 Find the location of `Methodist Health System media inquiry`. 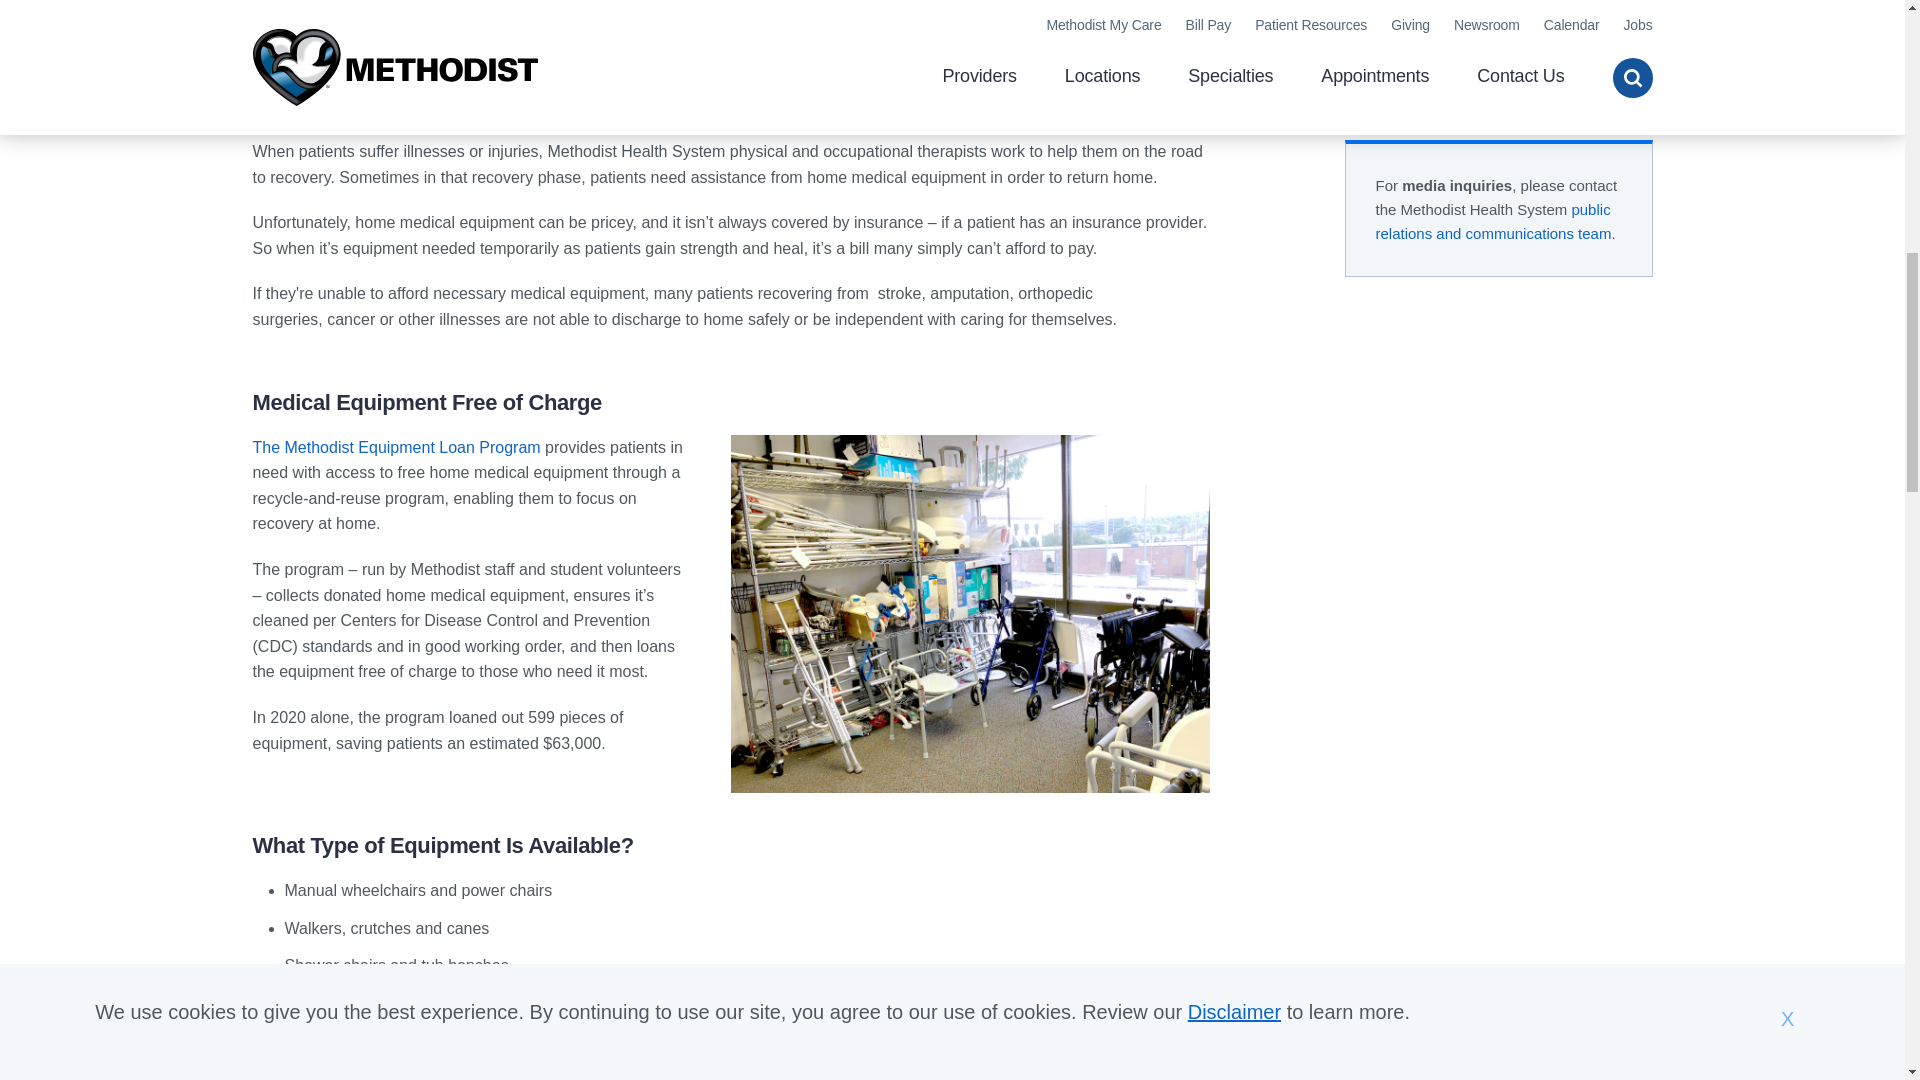

Methodist Health System media inquiry is located at coordinates (1494, 220).